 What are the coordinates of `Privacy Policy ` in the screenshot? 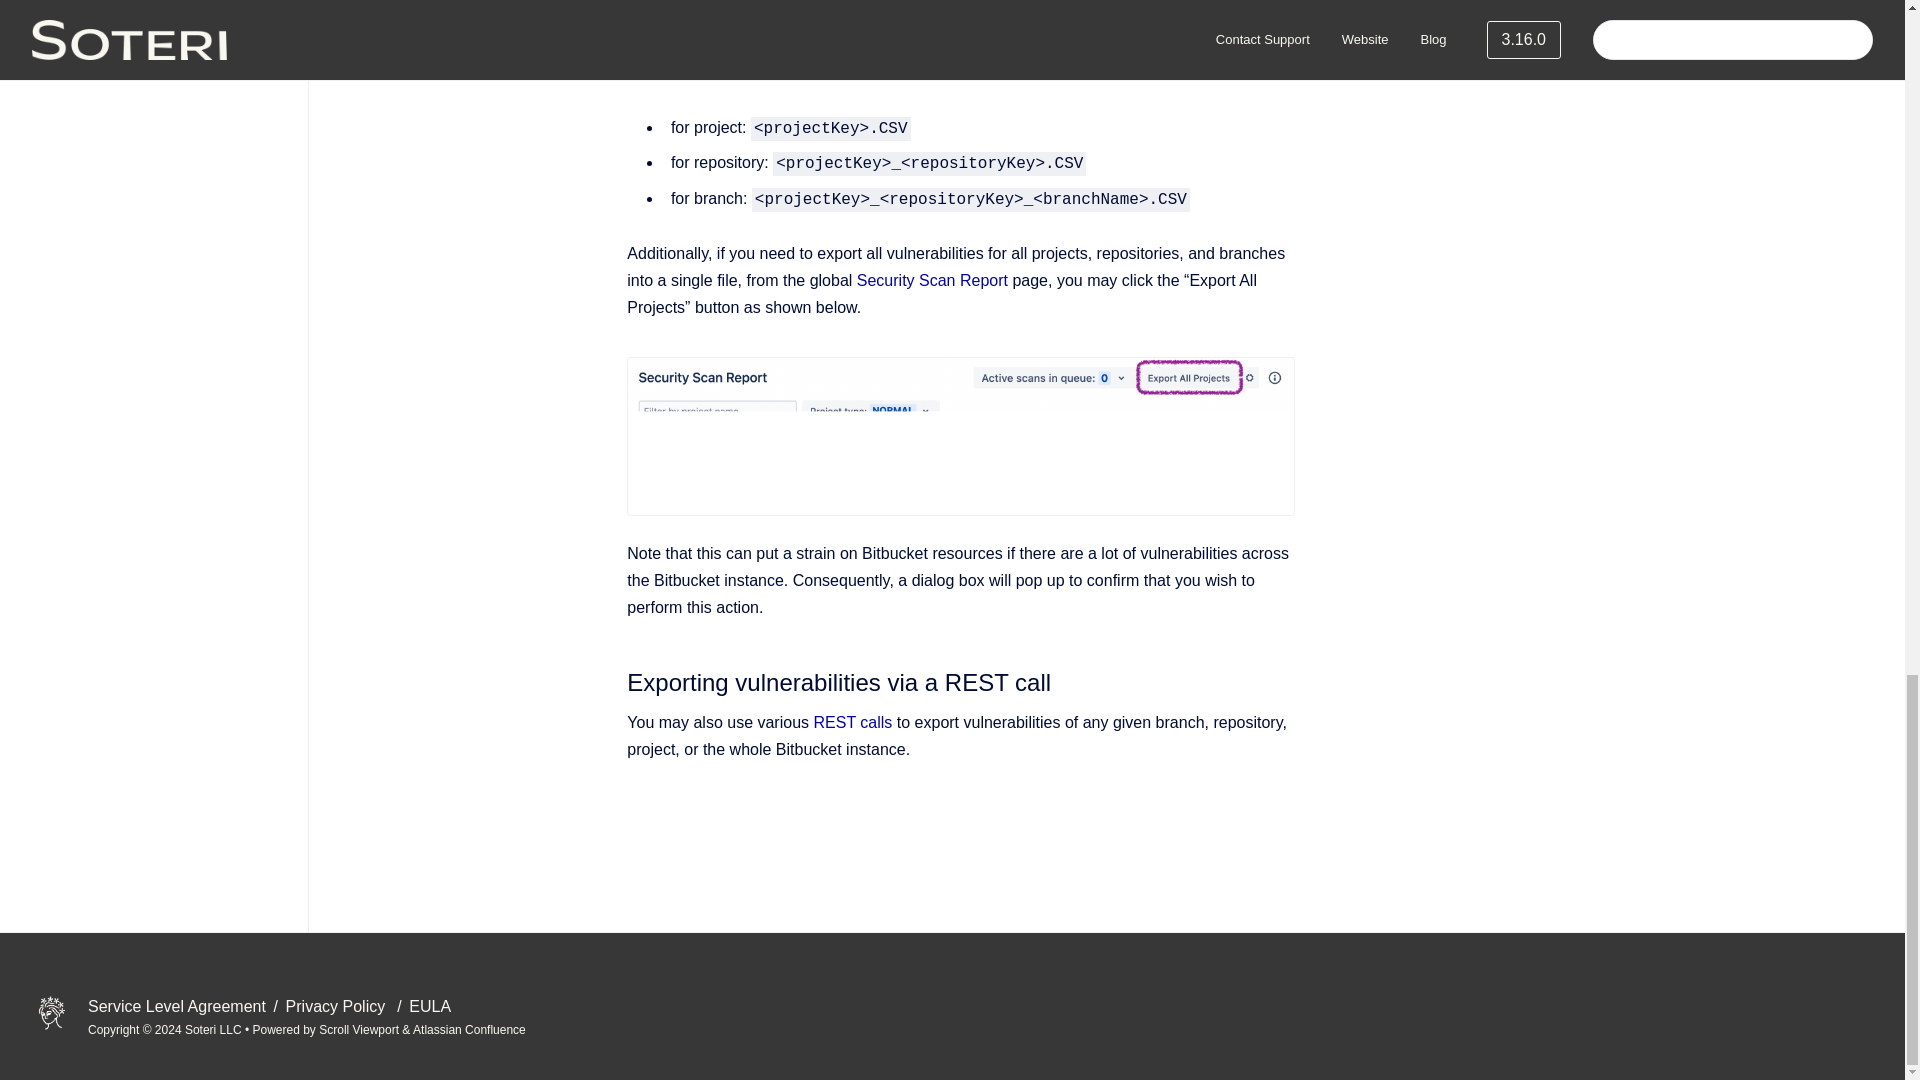 It's located at (340, 1006).